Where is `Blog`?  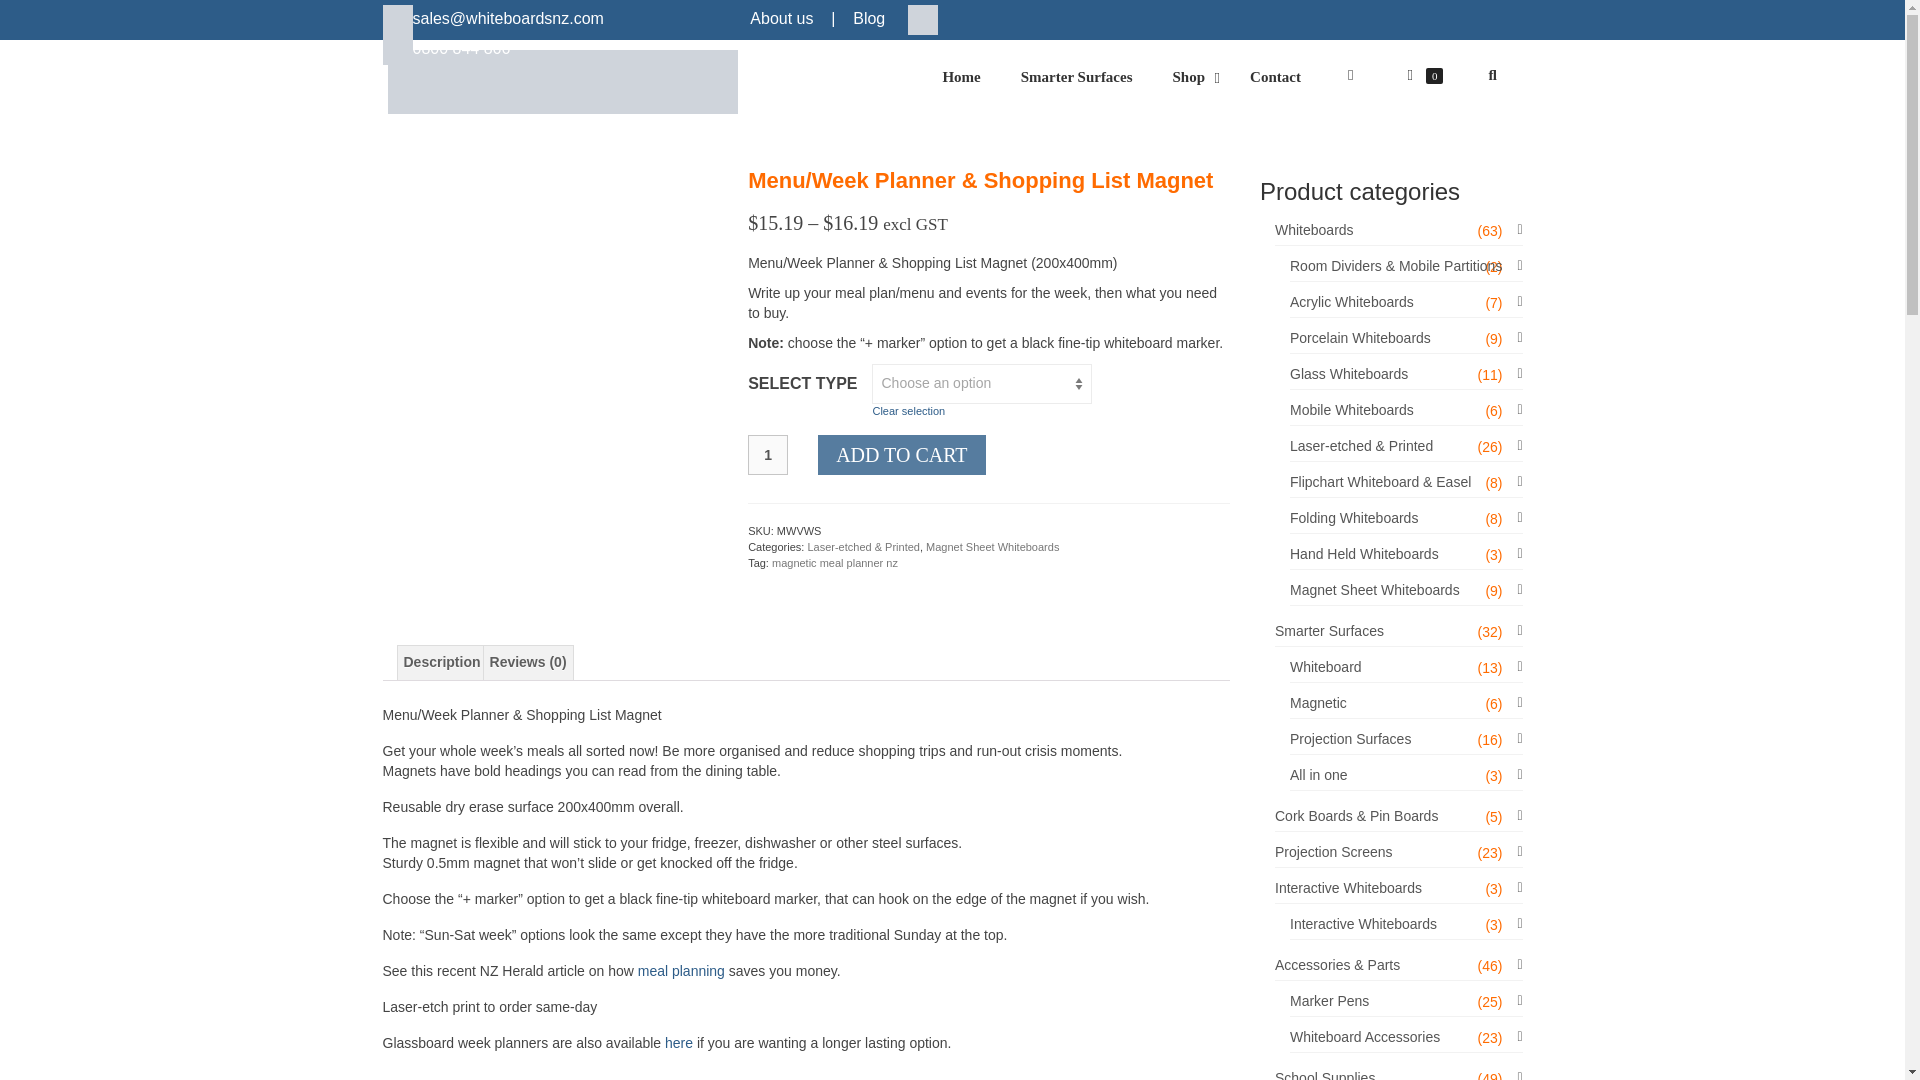 Blog is located at coordinates (868, 18).